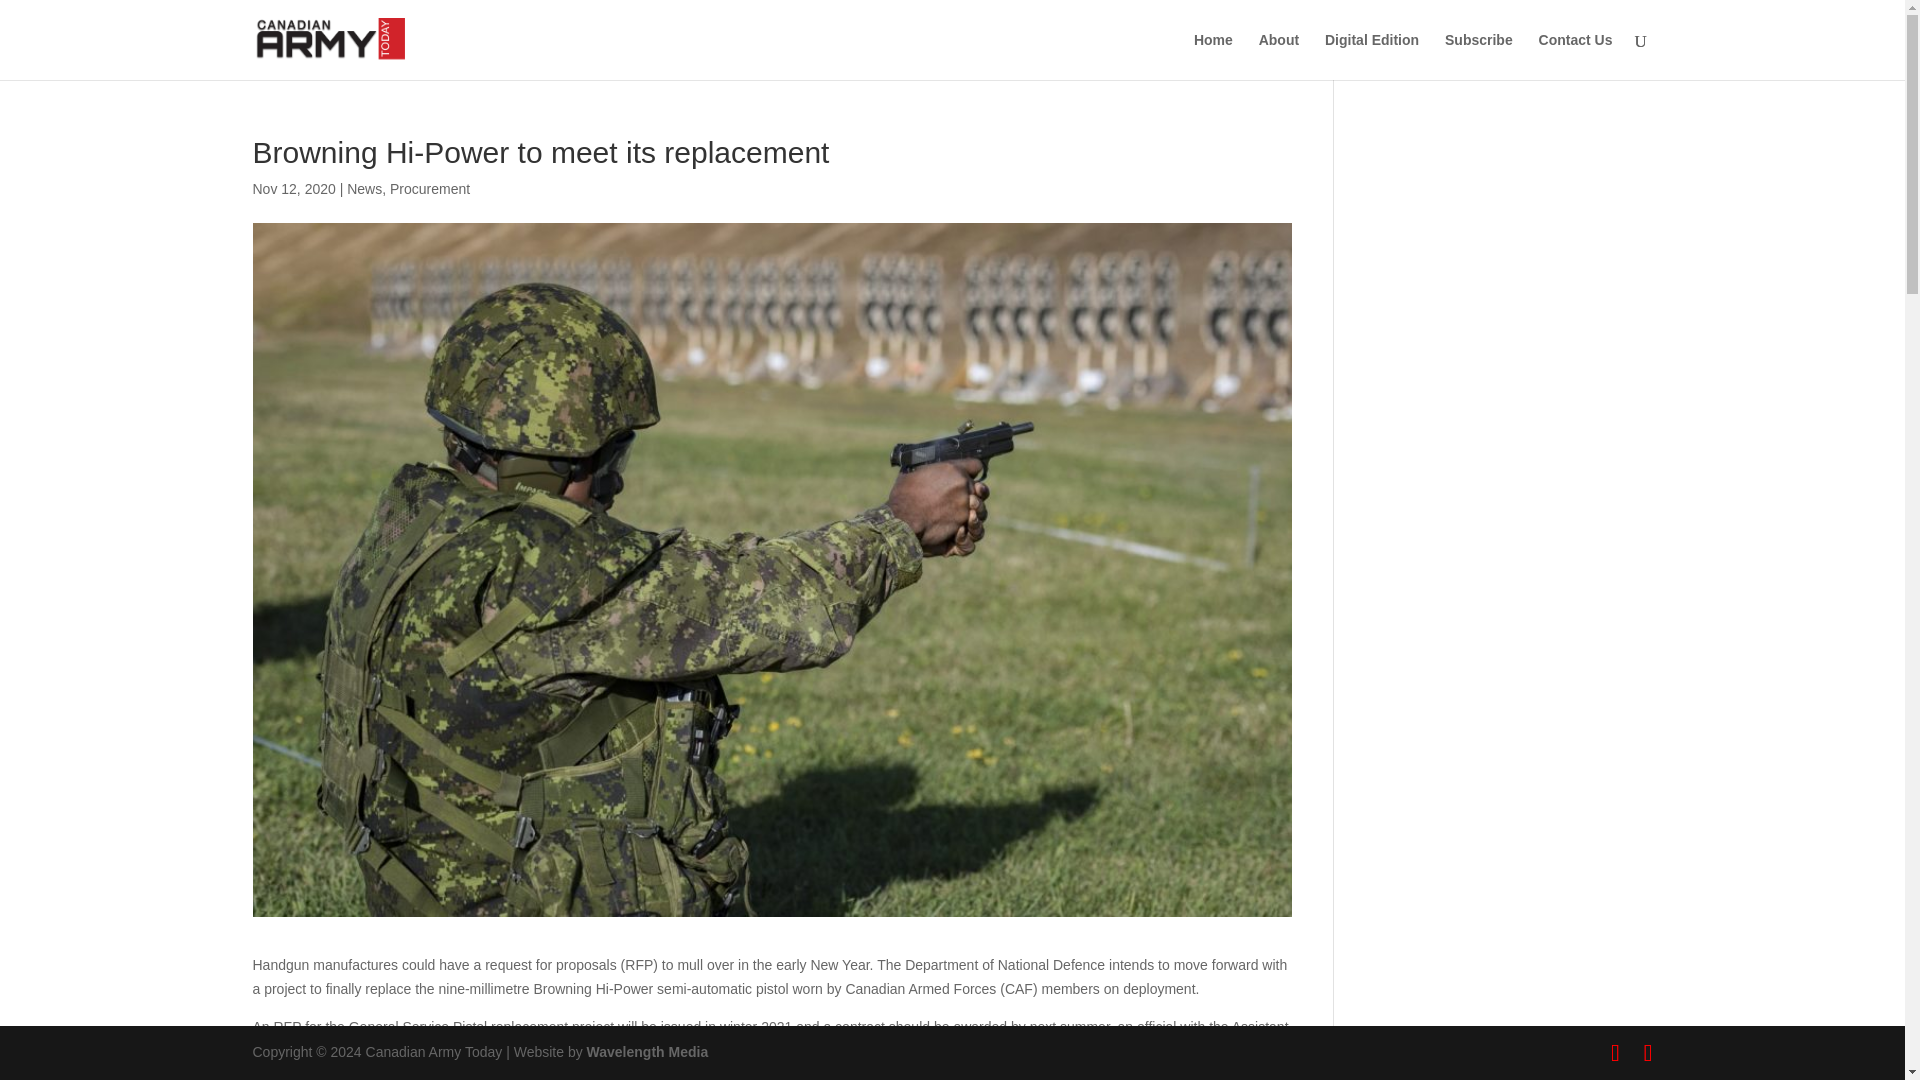 This screenshot has width=1920, height=1080. What do you see at coordinates (648, 1052) in the screenshot?
I see `Wavelength Media` at bounding box center [648, 1052].